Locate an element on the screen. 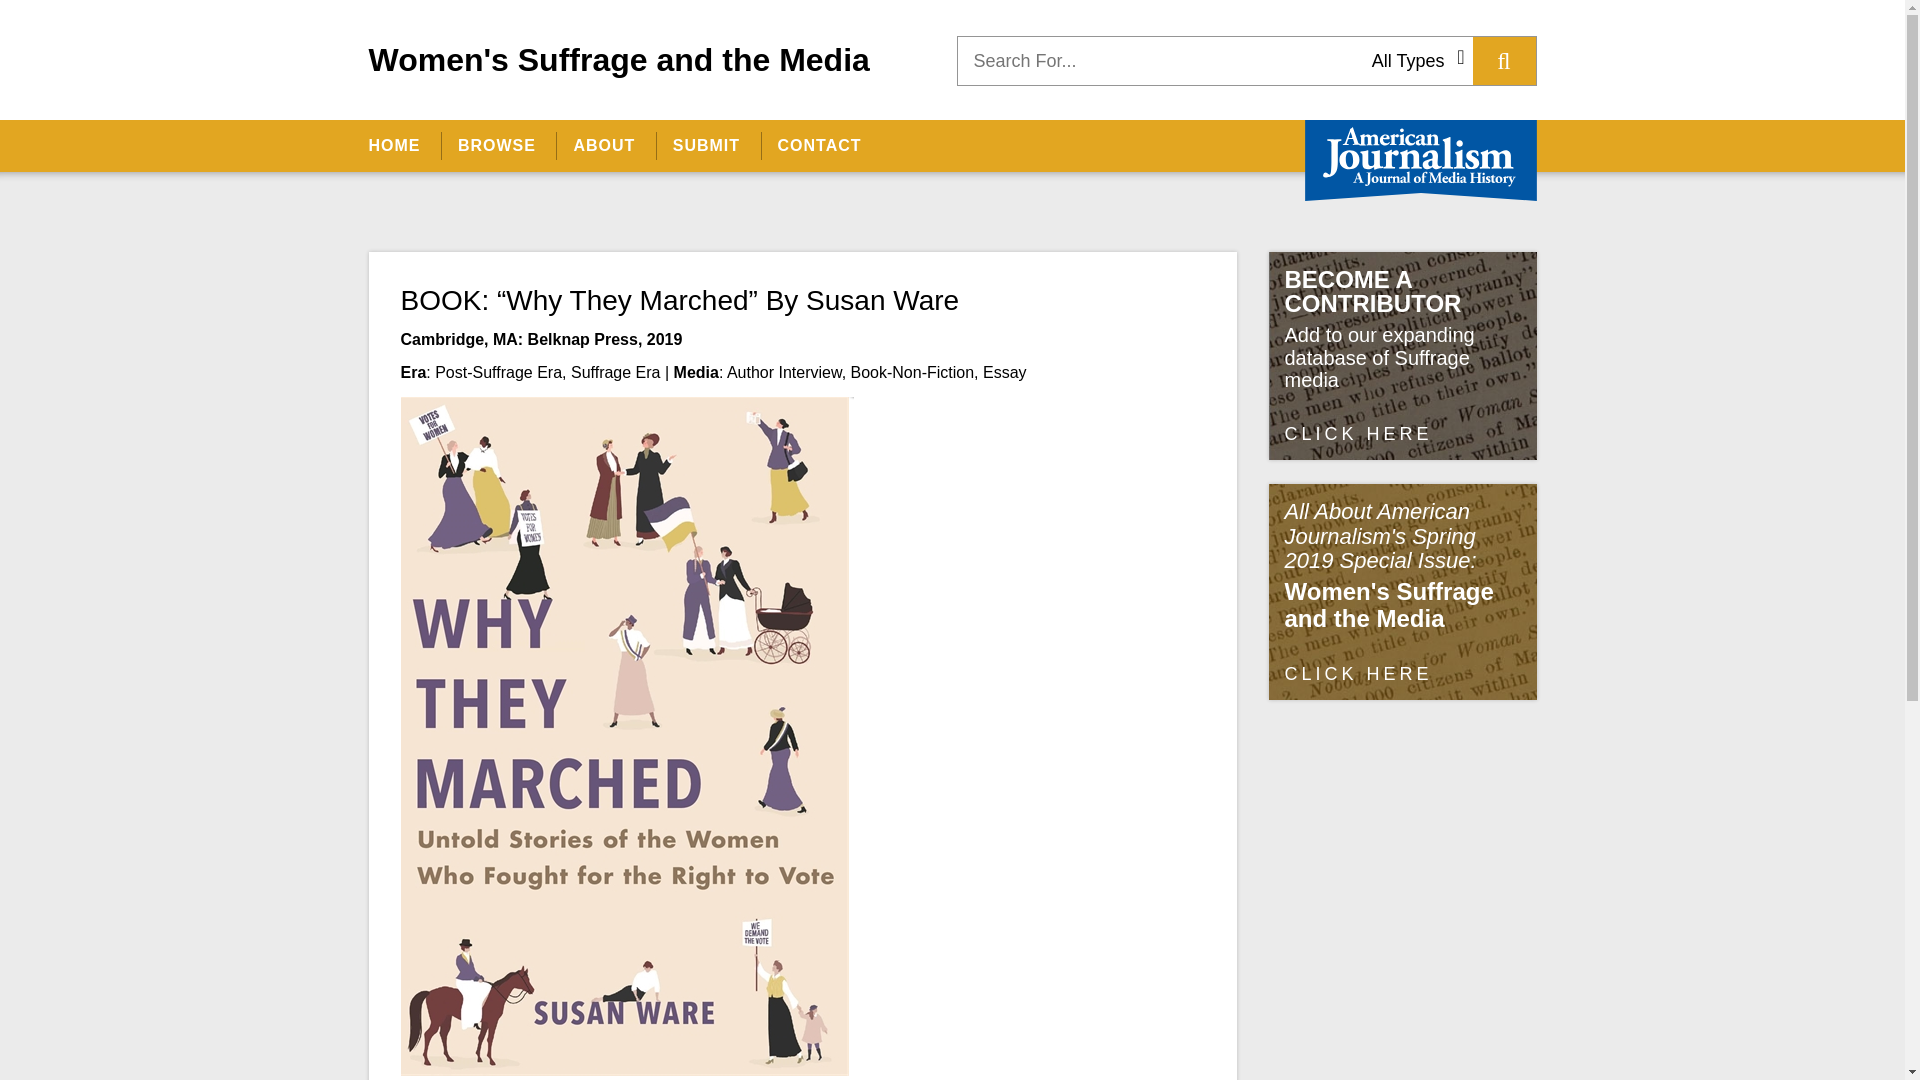  ABOUT is located at coordinates (603, 145).